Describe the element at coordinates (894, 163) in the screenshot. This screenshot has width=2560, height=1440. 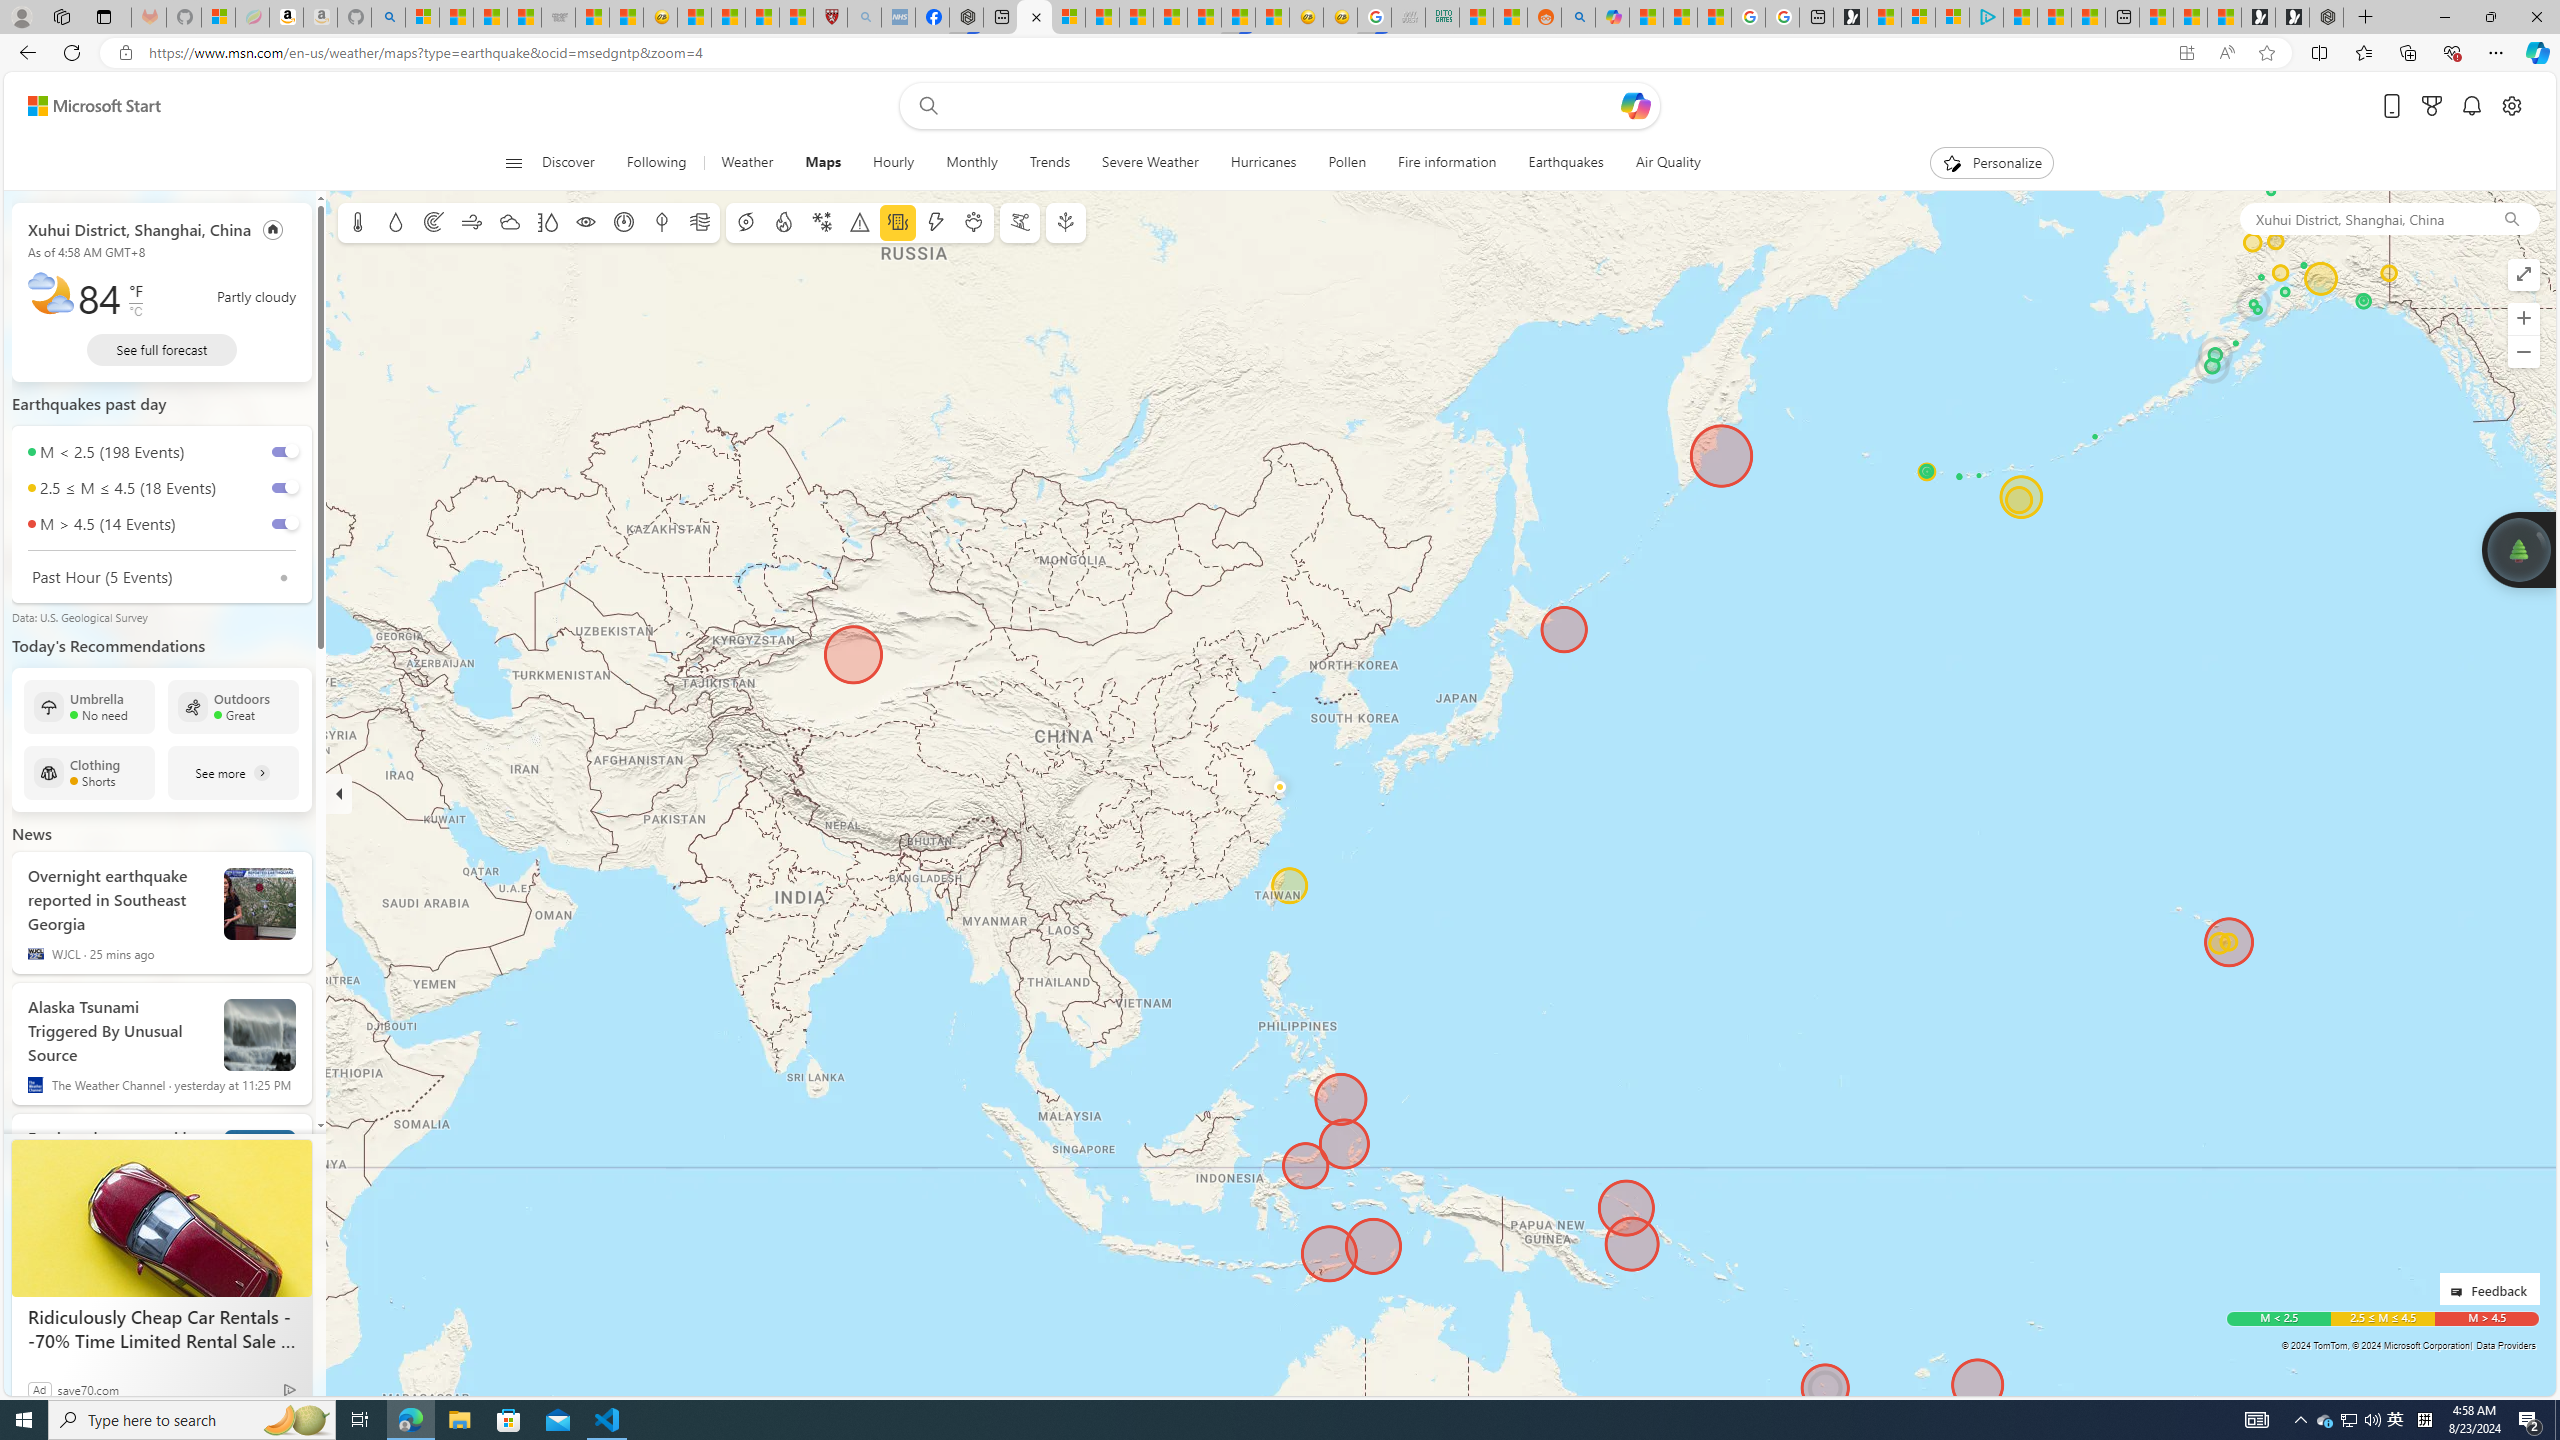
I see `Hourly` at that location.